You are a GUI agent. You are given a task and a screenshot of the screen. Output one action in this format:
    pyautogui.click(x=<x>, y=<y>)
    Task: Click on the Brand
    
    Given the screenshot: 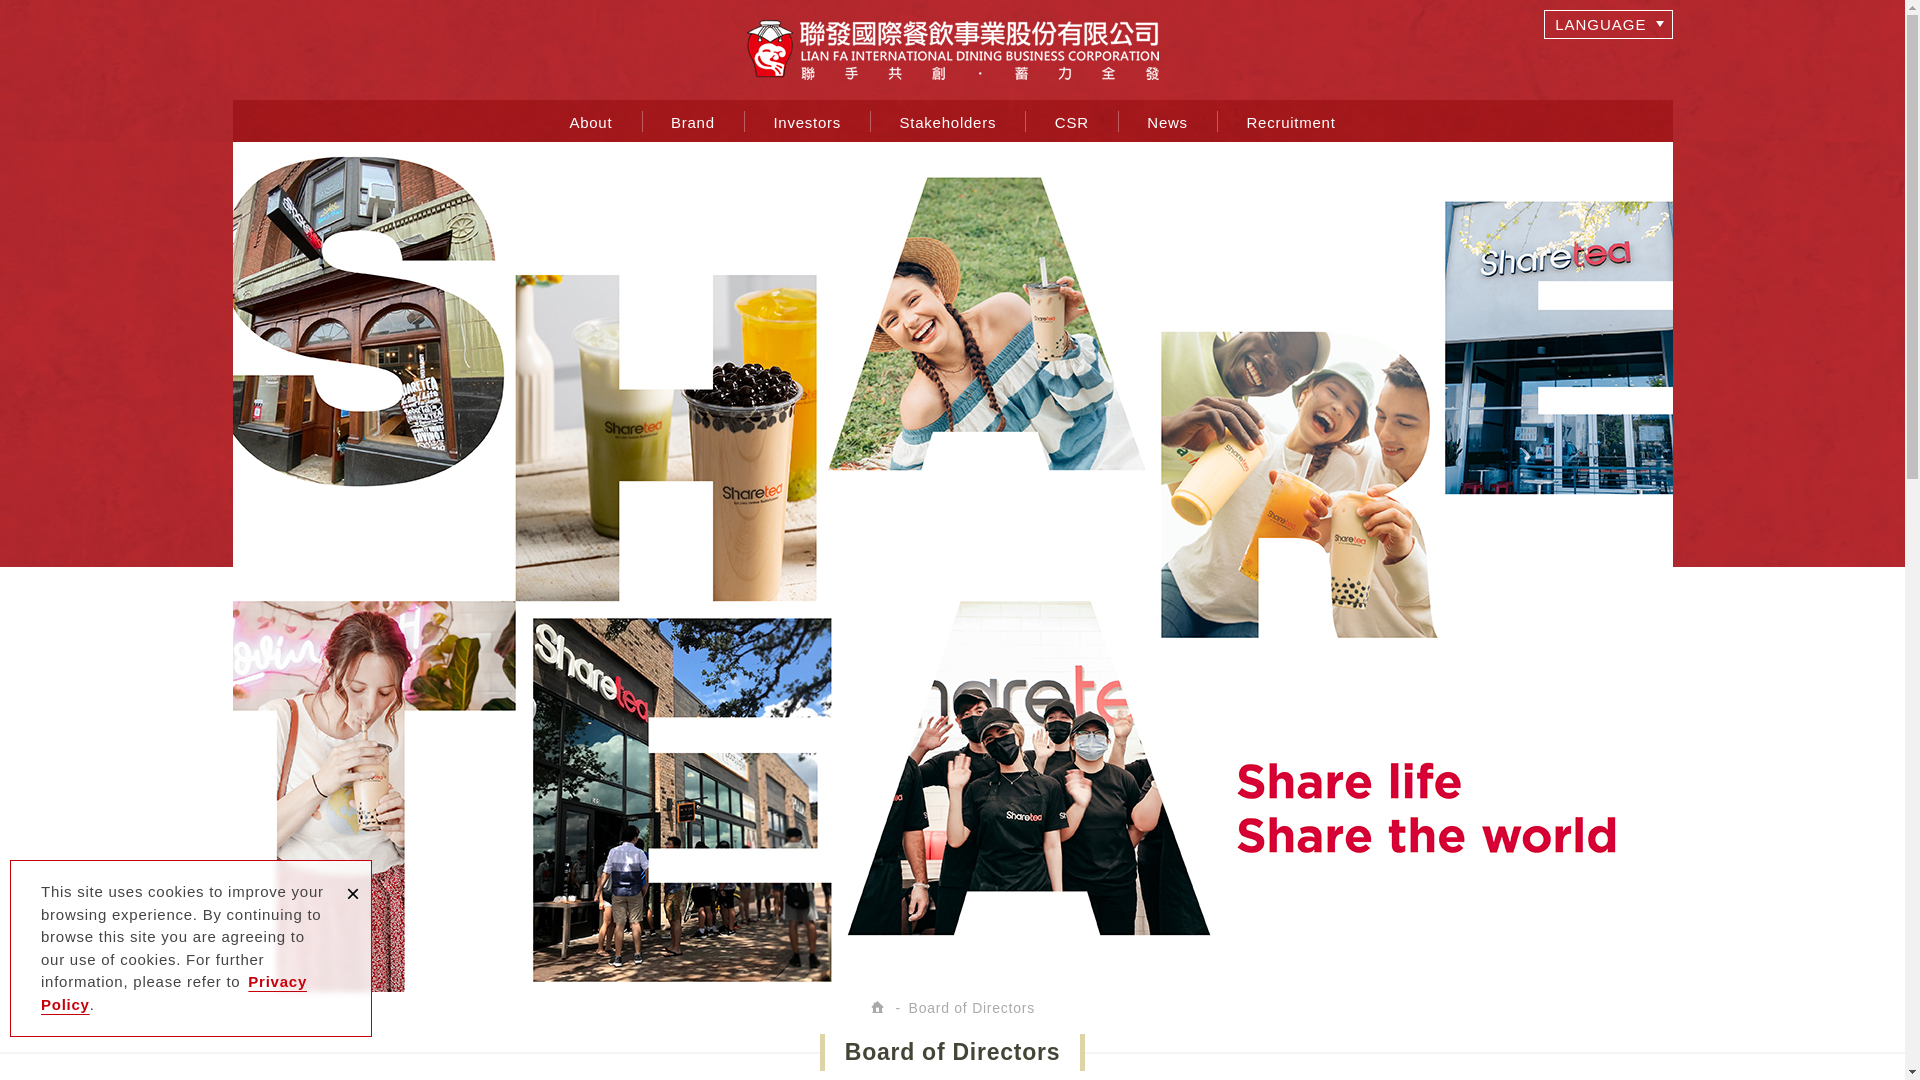 What is the action you would take?
    pyautogui.click(x=693, y=121)
    